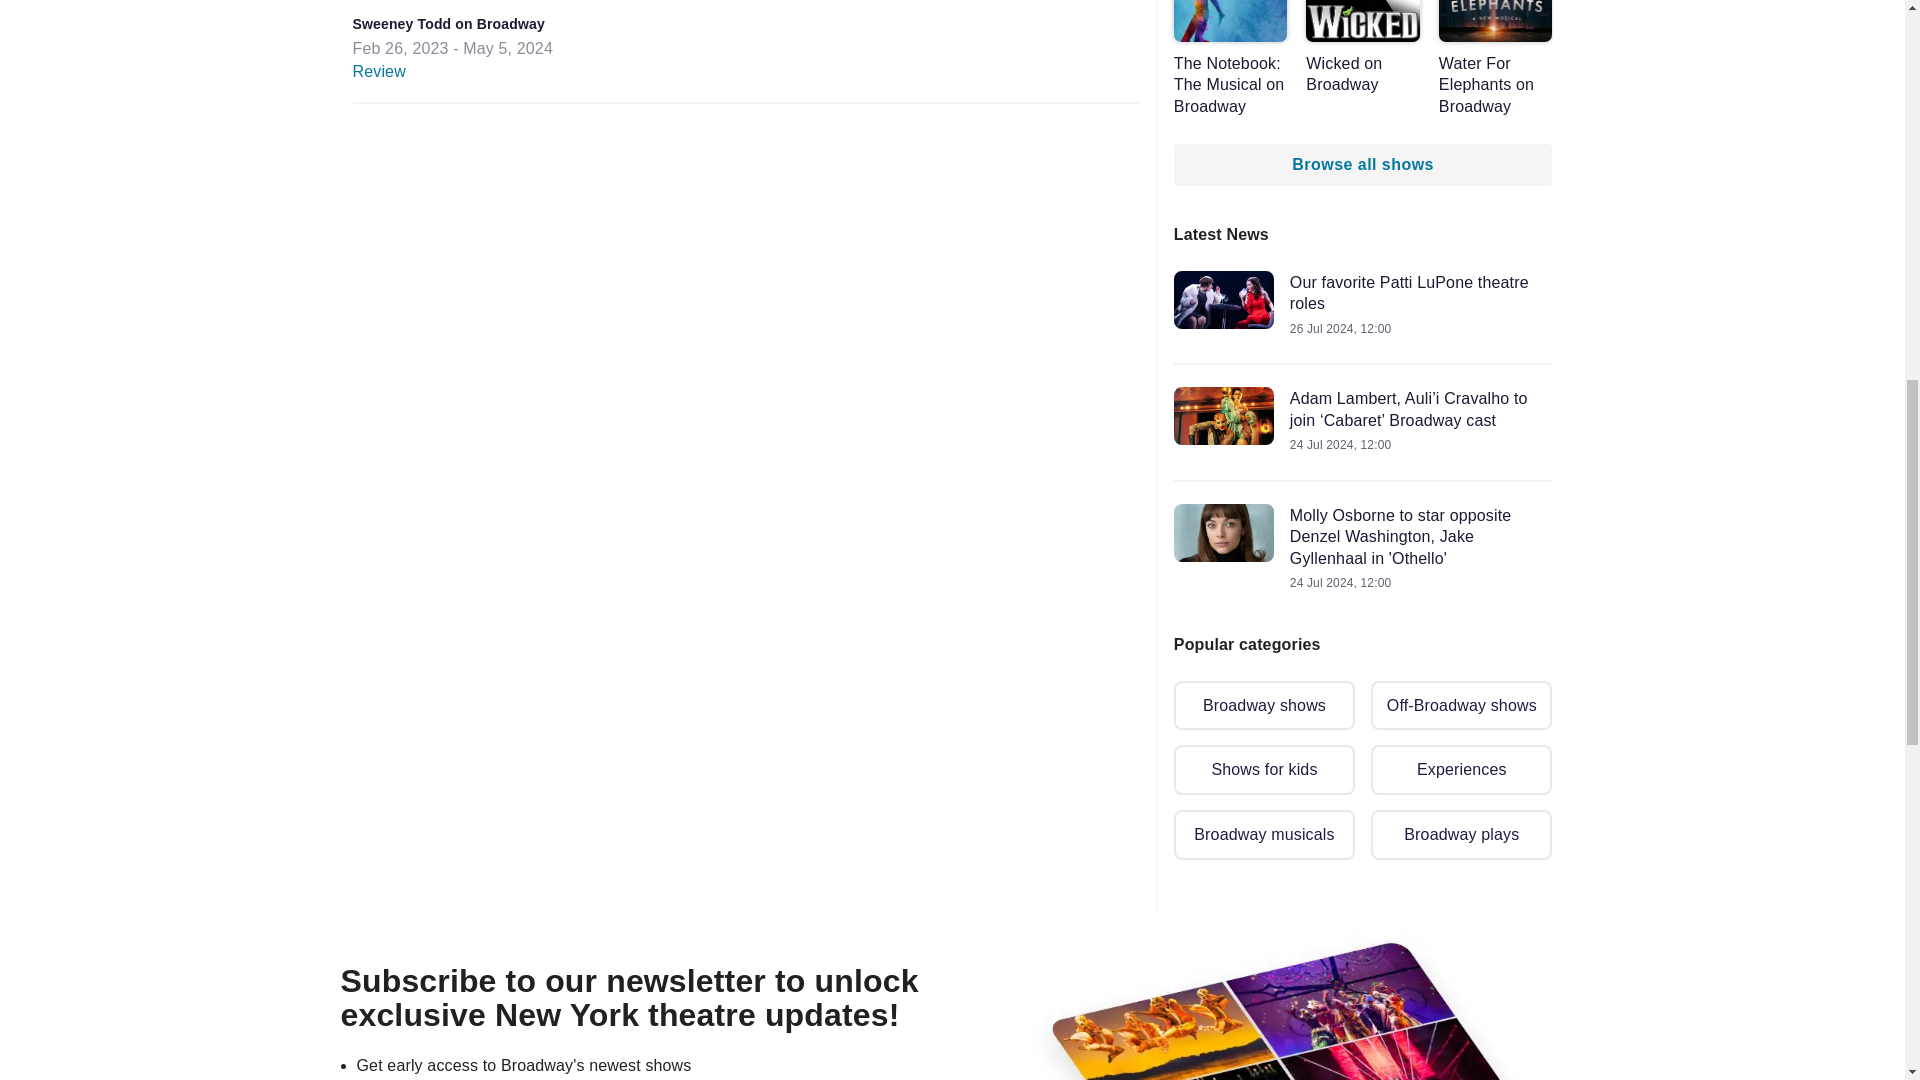 Image resolution: width=1920 pixels, height=1080 pixels. I want to click on Read more about Wicked on Broadway, so click(1362, 48).